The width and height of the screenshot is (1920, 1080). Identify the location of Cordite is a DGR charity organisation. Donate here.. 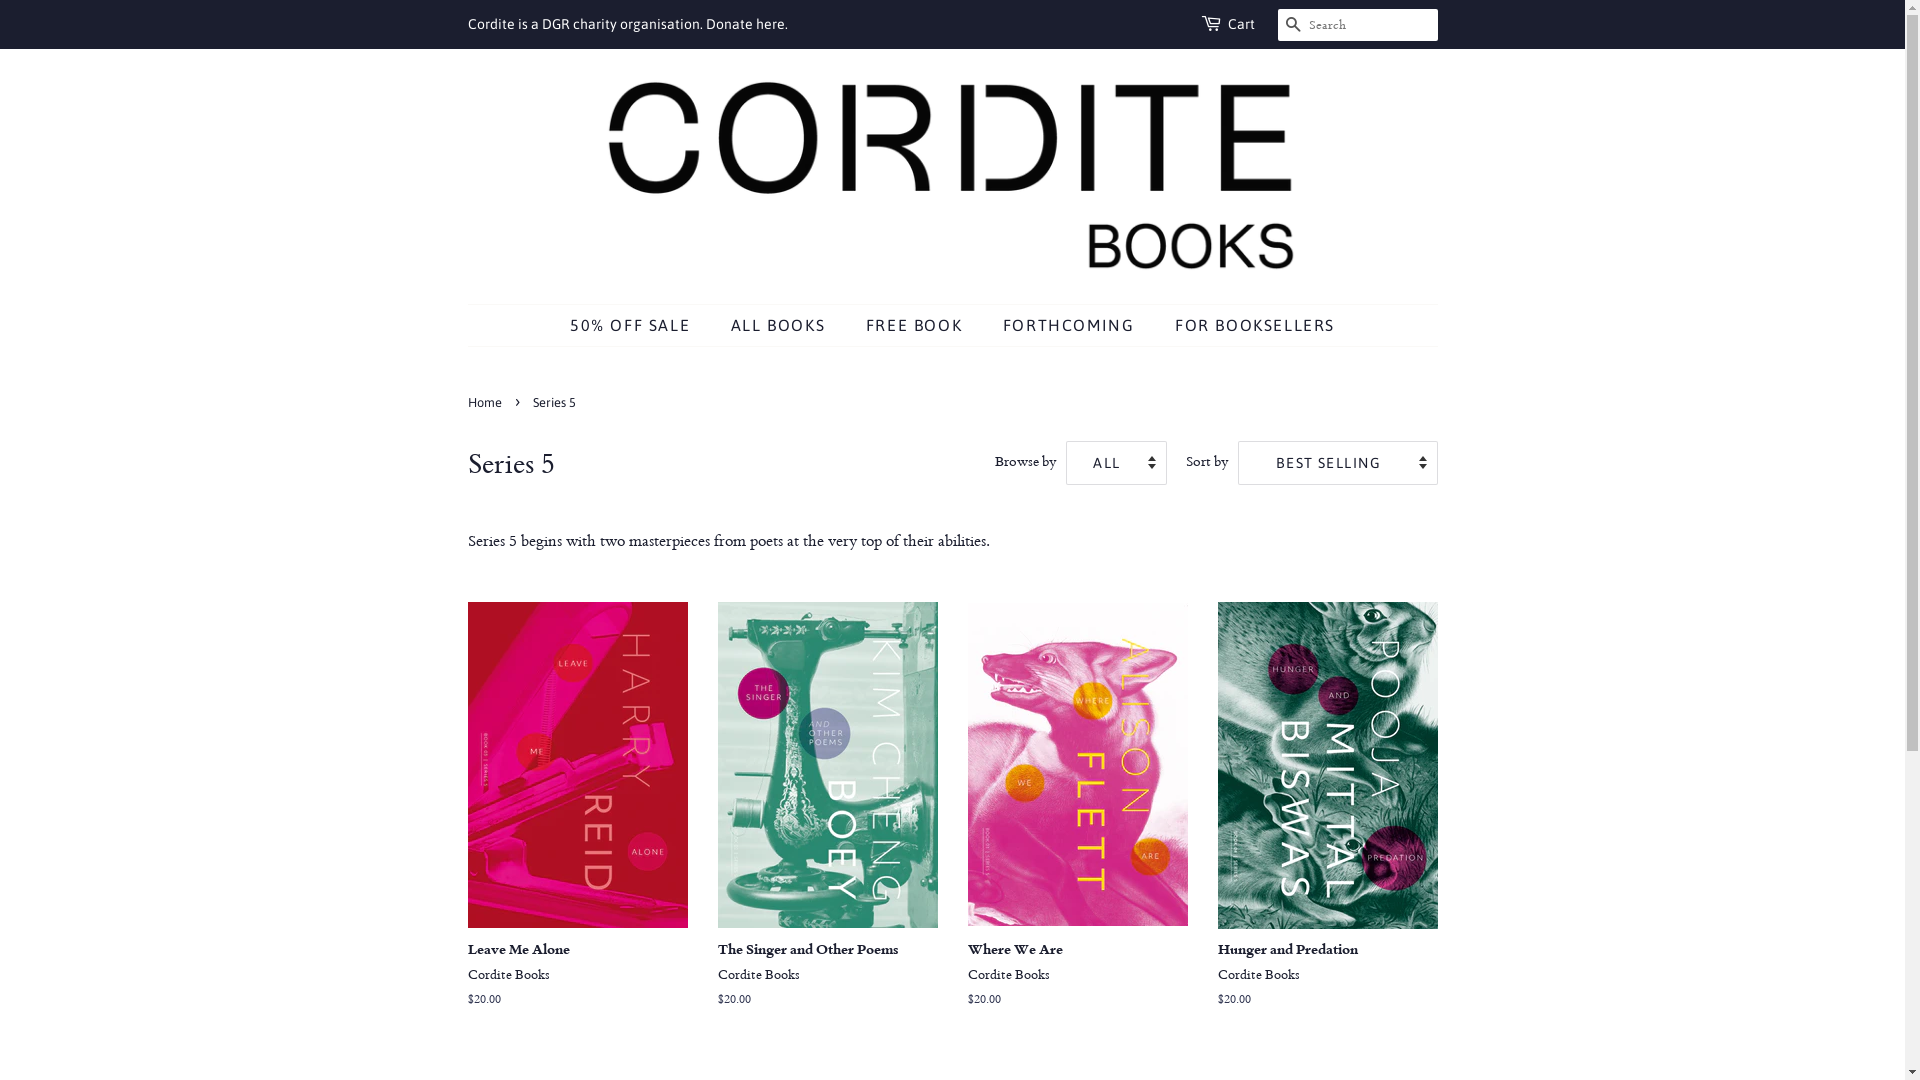
(628, 24).